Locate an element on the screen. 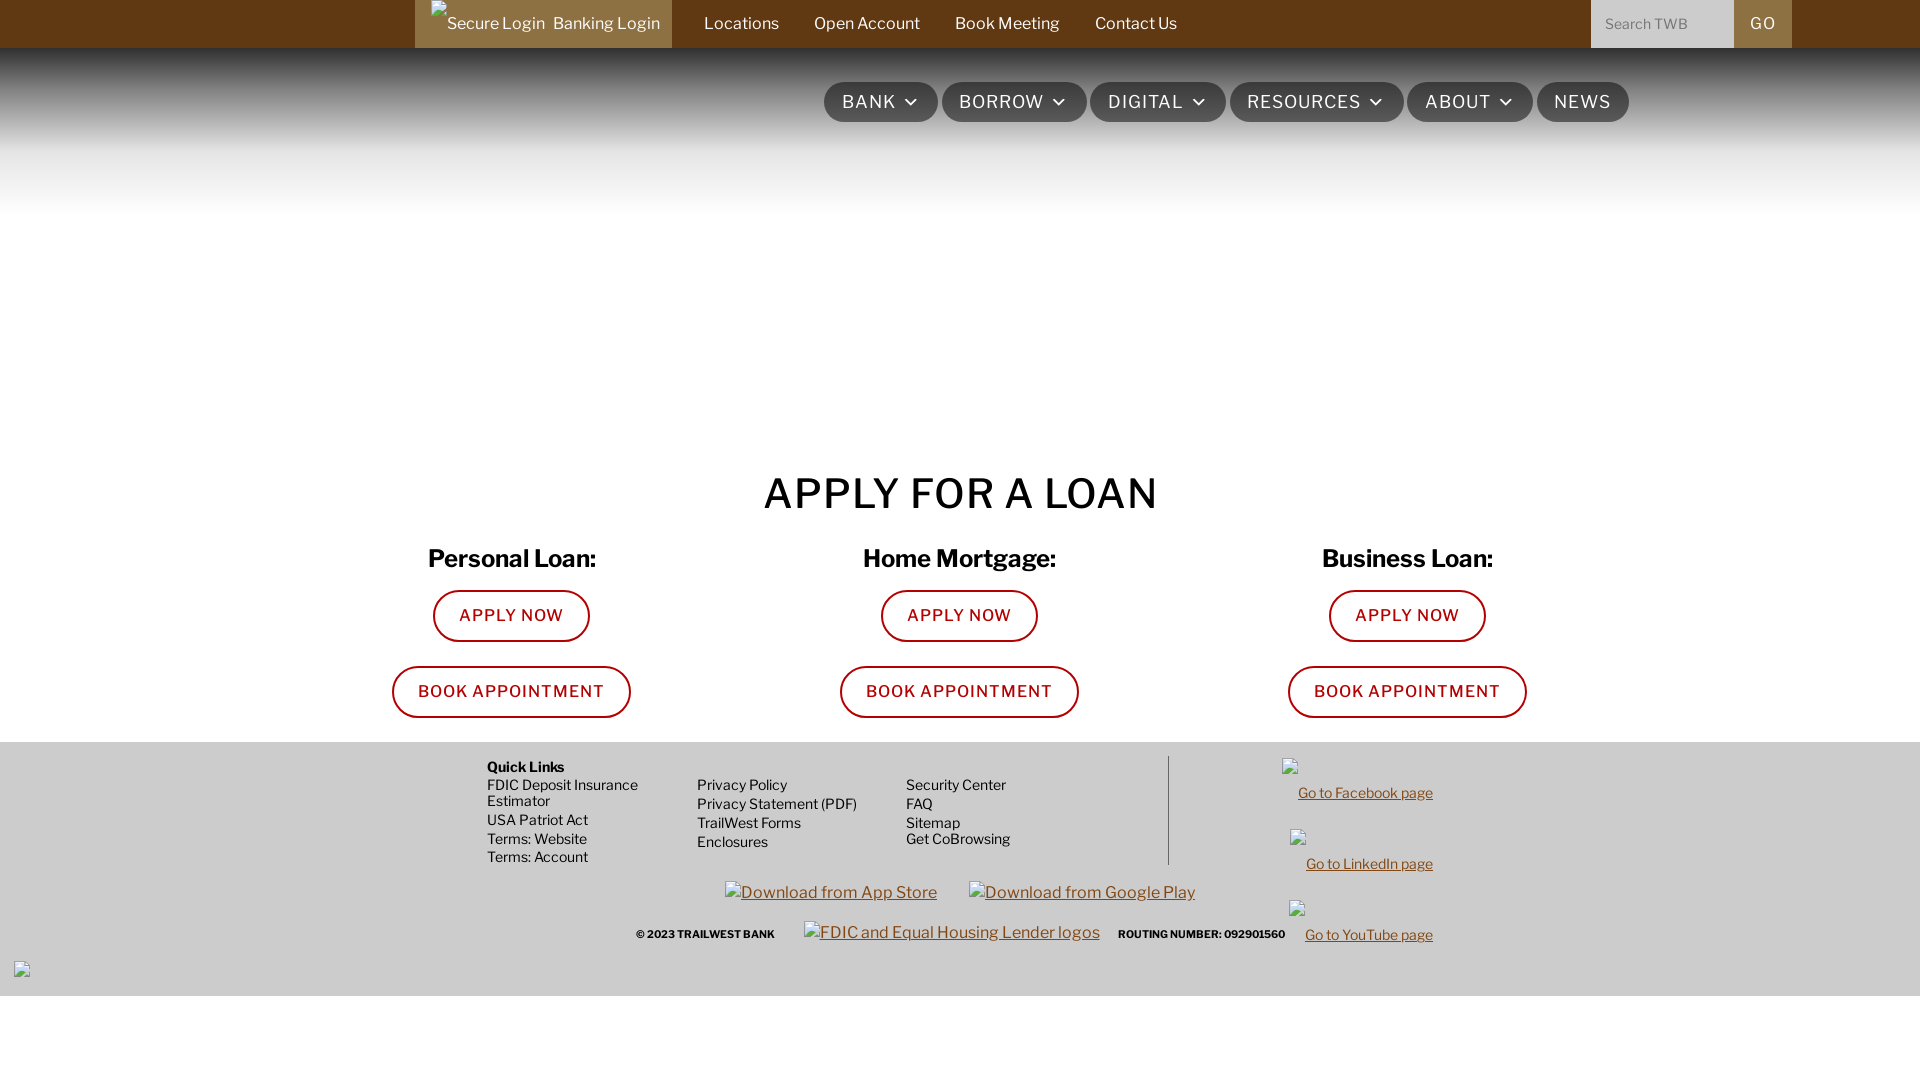 Image resolution: width=1920 pixels, height=1080 pixels. BANK is located at coordinates (881, 102).